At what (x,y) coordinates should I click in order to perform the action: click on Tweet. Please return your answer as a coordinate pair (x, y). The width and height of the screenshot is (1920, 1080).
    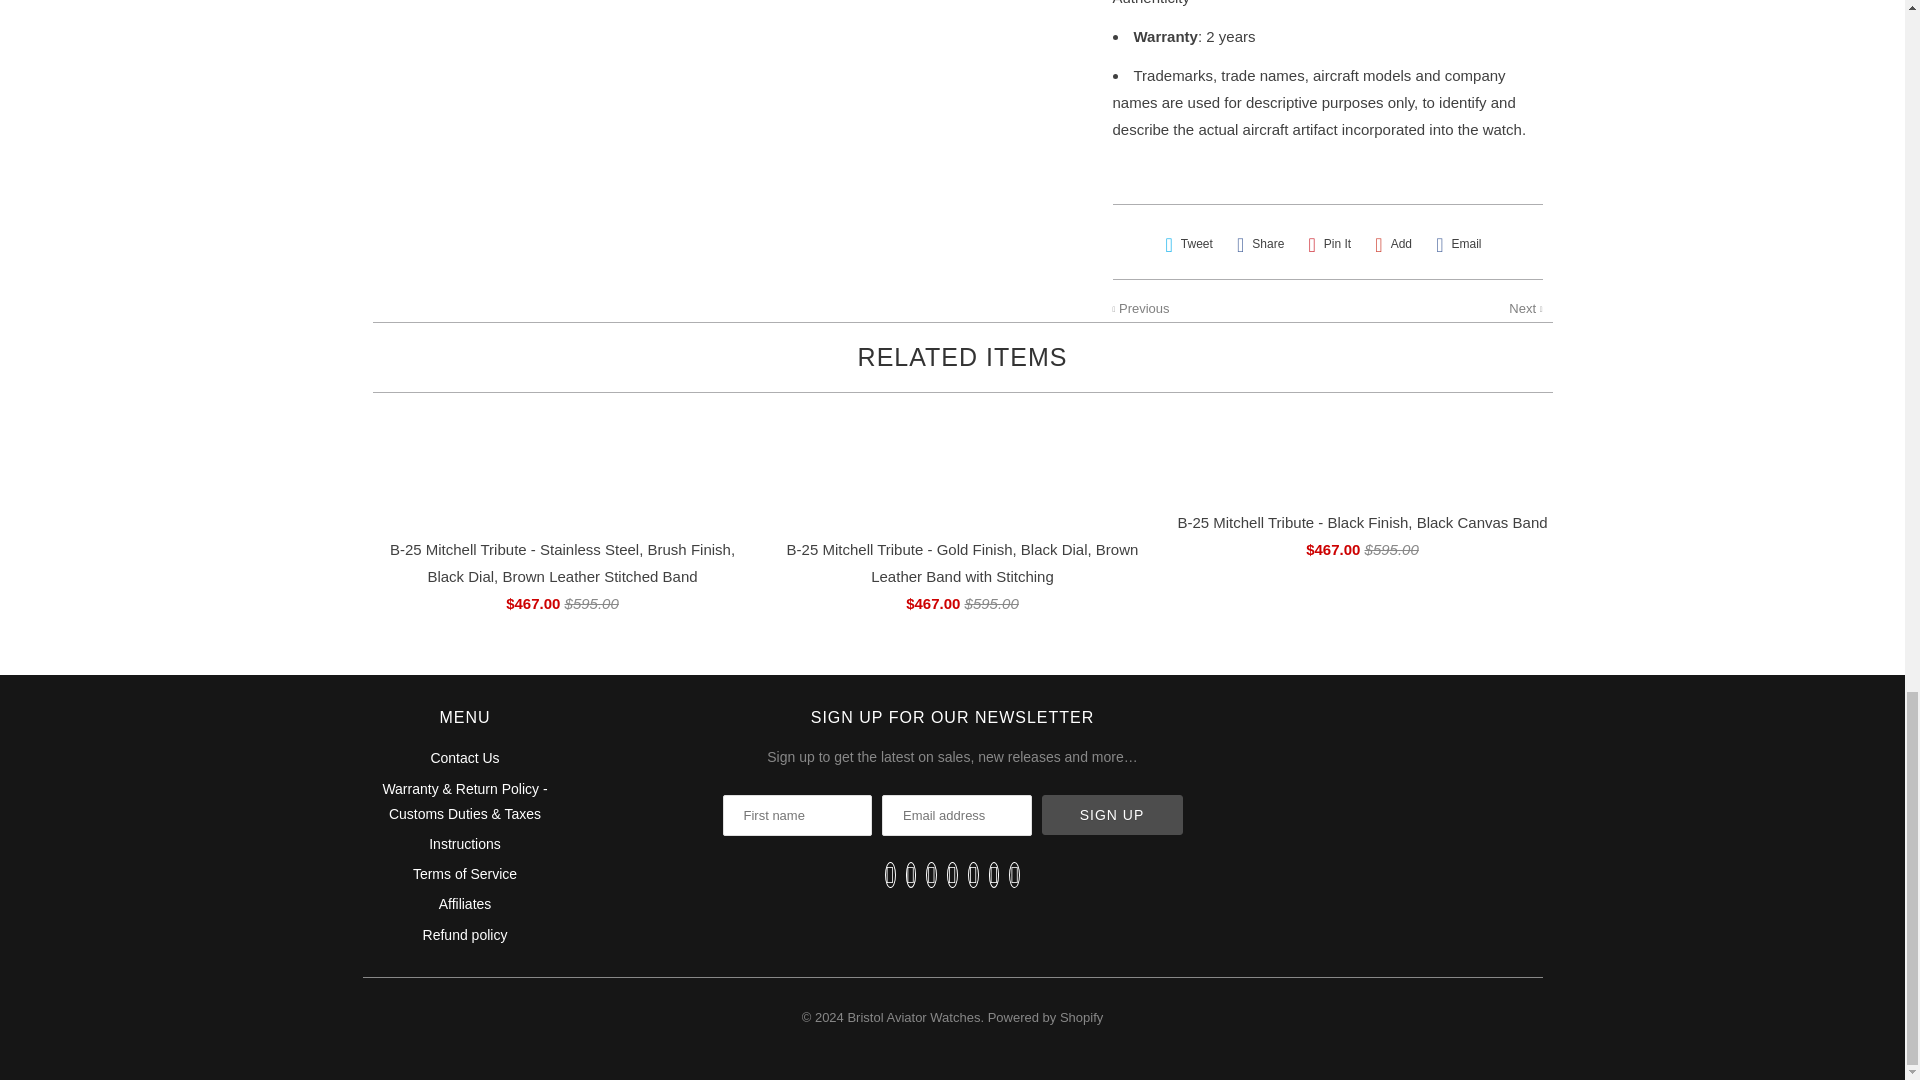
    Looking at the image, I should click on (1188, 244).